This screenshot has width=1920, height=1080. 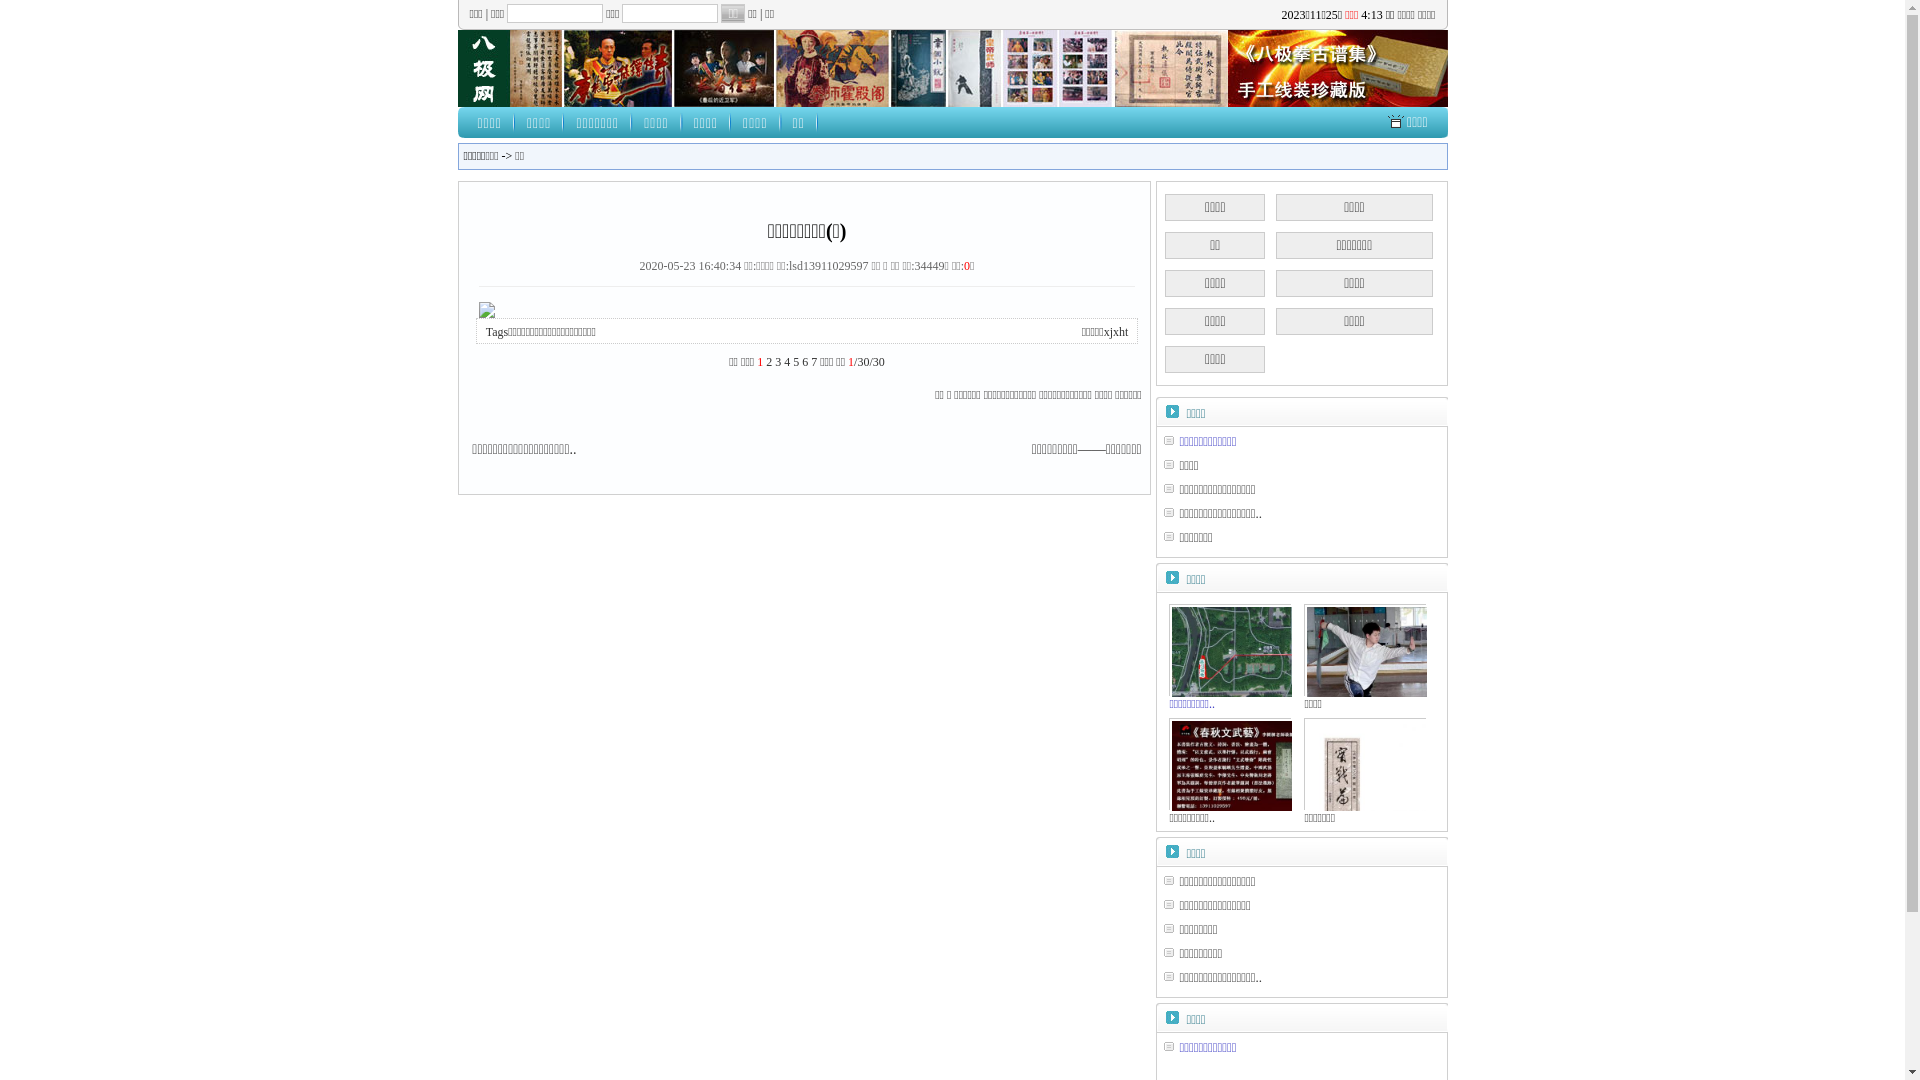 I want to click on 2, so click(x=769, y=362).